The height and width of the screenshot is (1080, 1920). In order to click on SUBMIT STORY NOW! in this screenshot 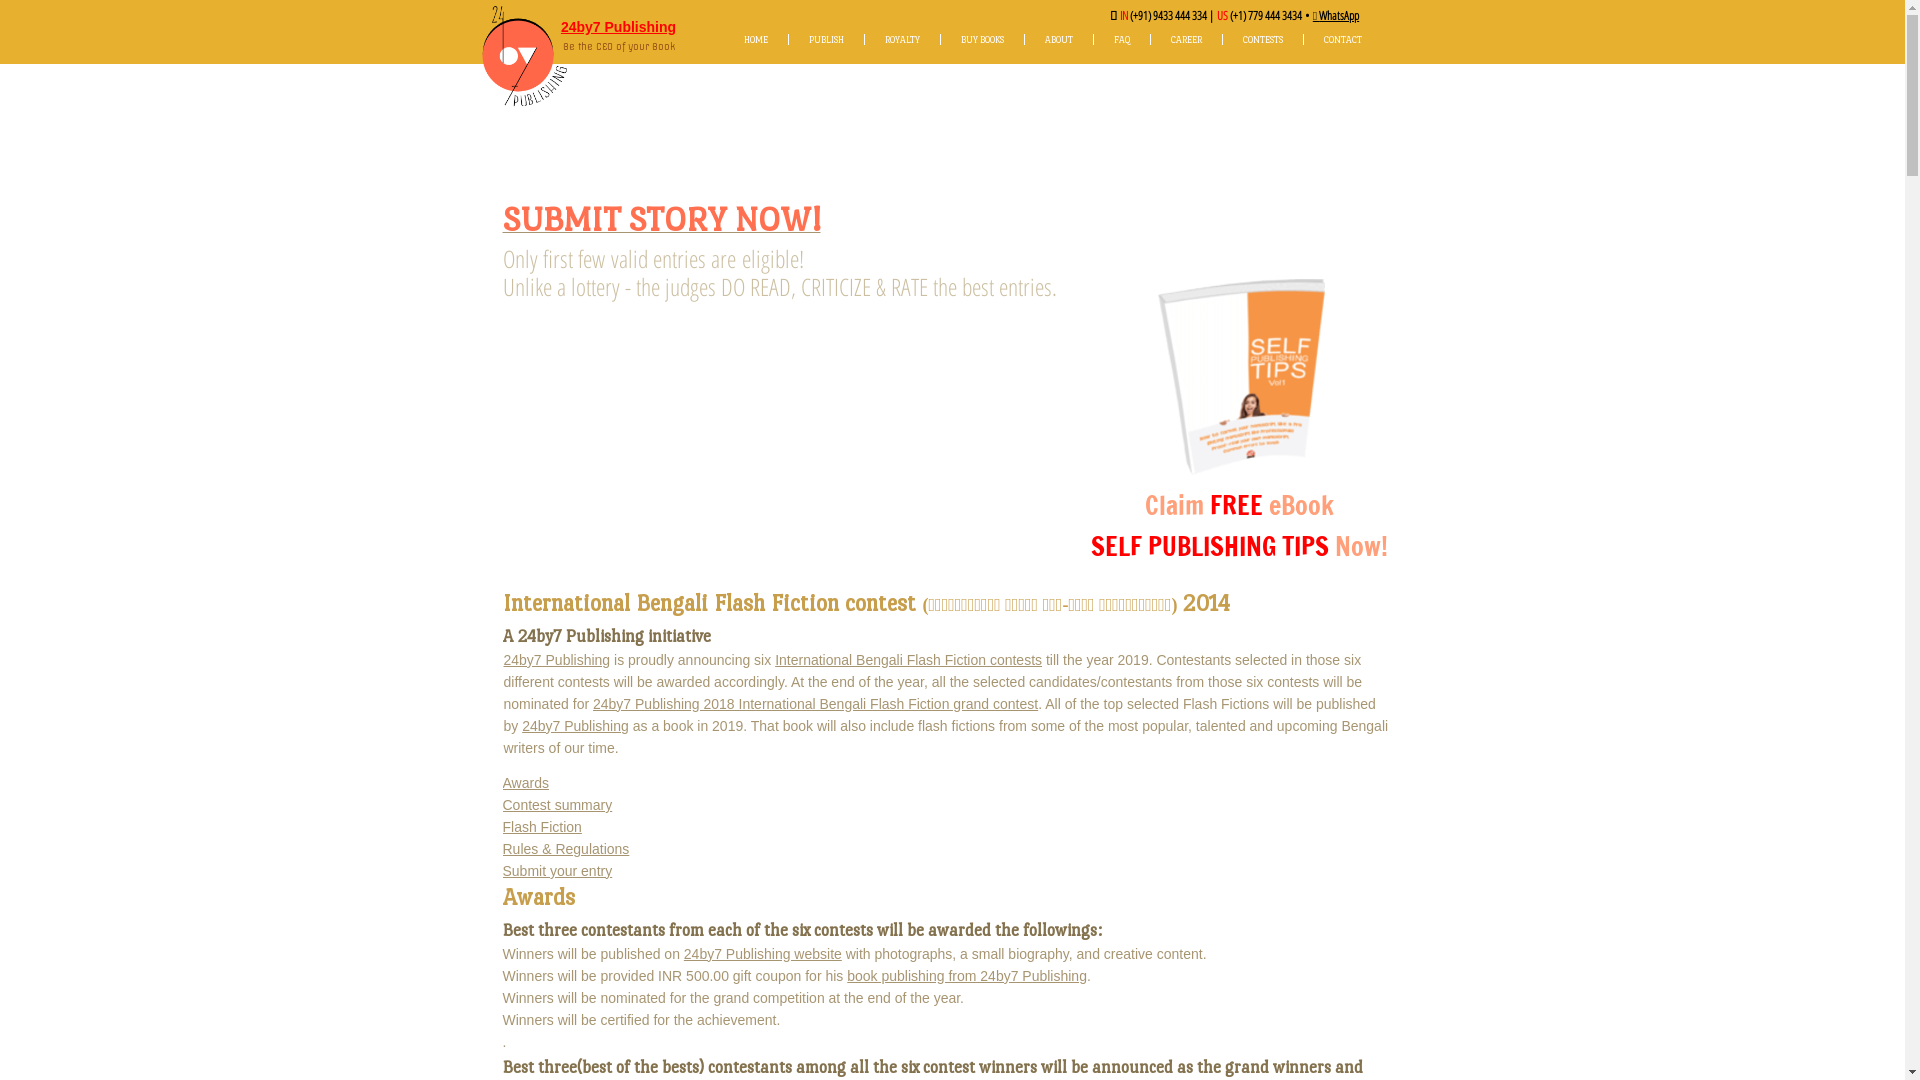, I will do `click(661, 226)`.